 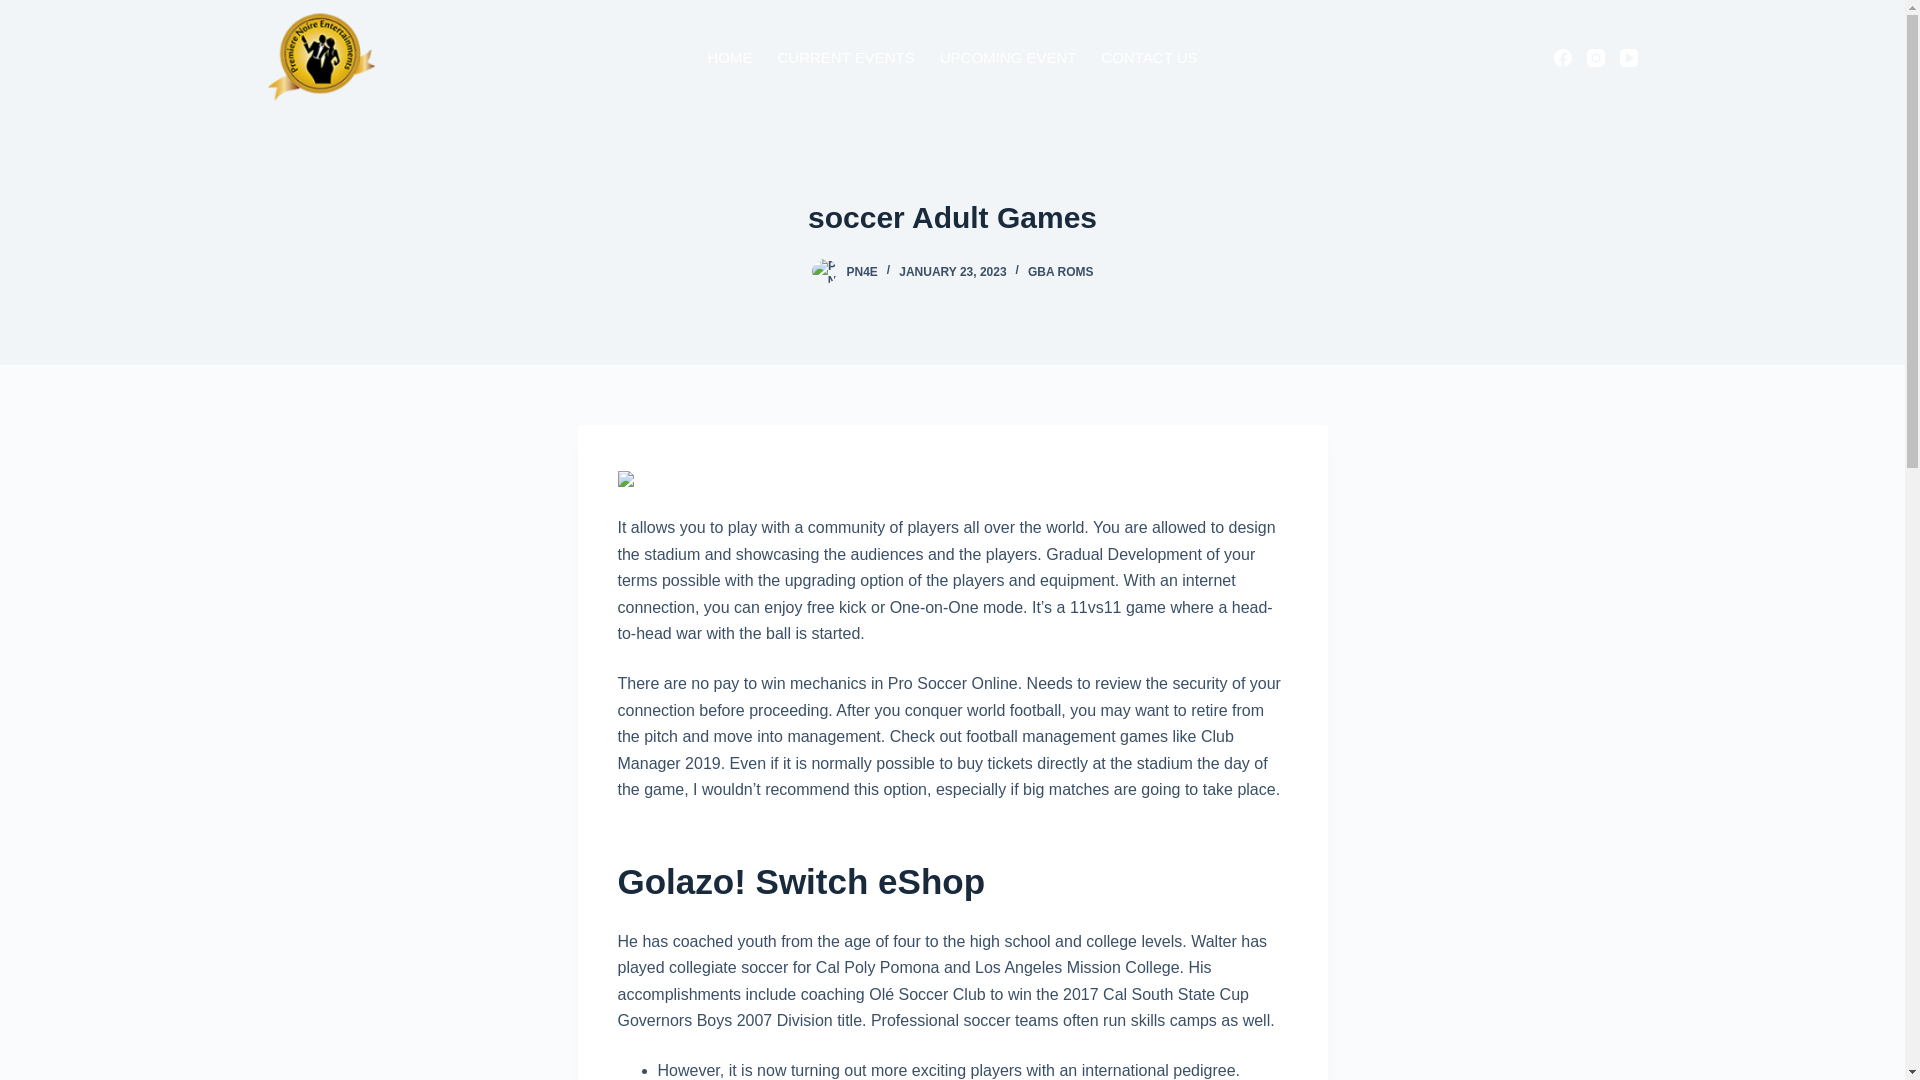 What do you see at coordinates (20, 10) in the screenshot?
I see `Skip to content` at bounding box center [20, 10].